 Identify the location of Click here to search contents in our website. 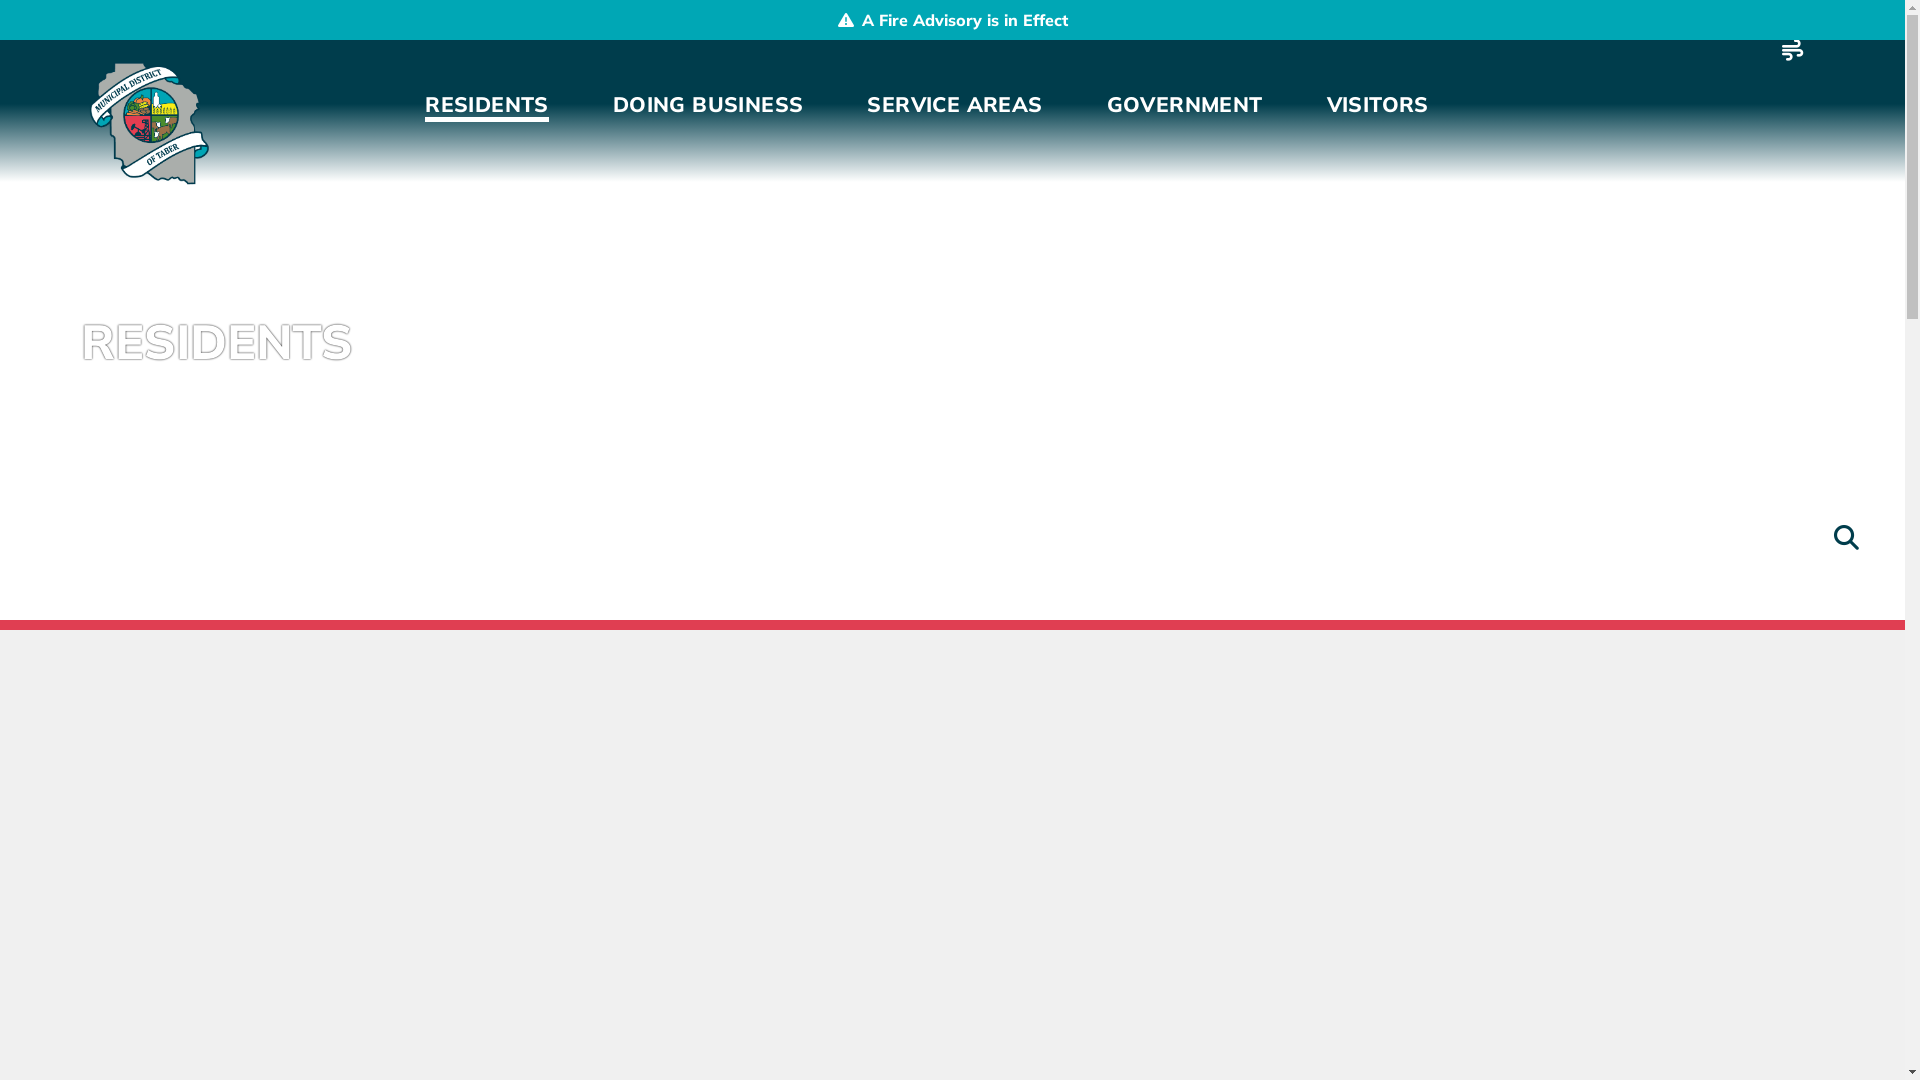
(1846, 538).